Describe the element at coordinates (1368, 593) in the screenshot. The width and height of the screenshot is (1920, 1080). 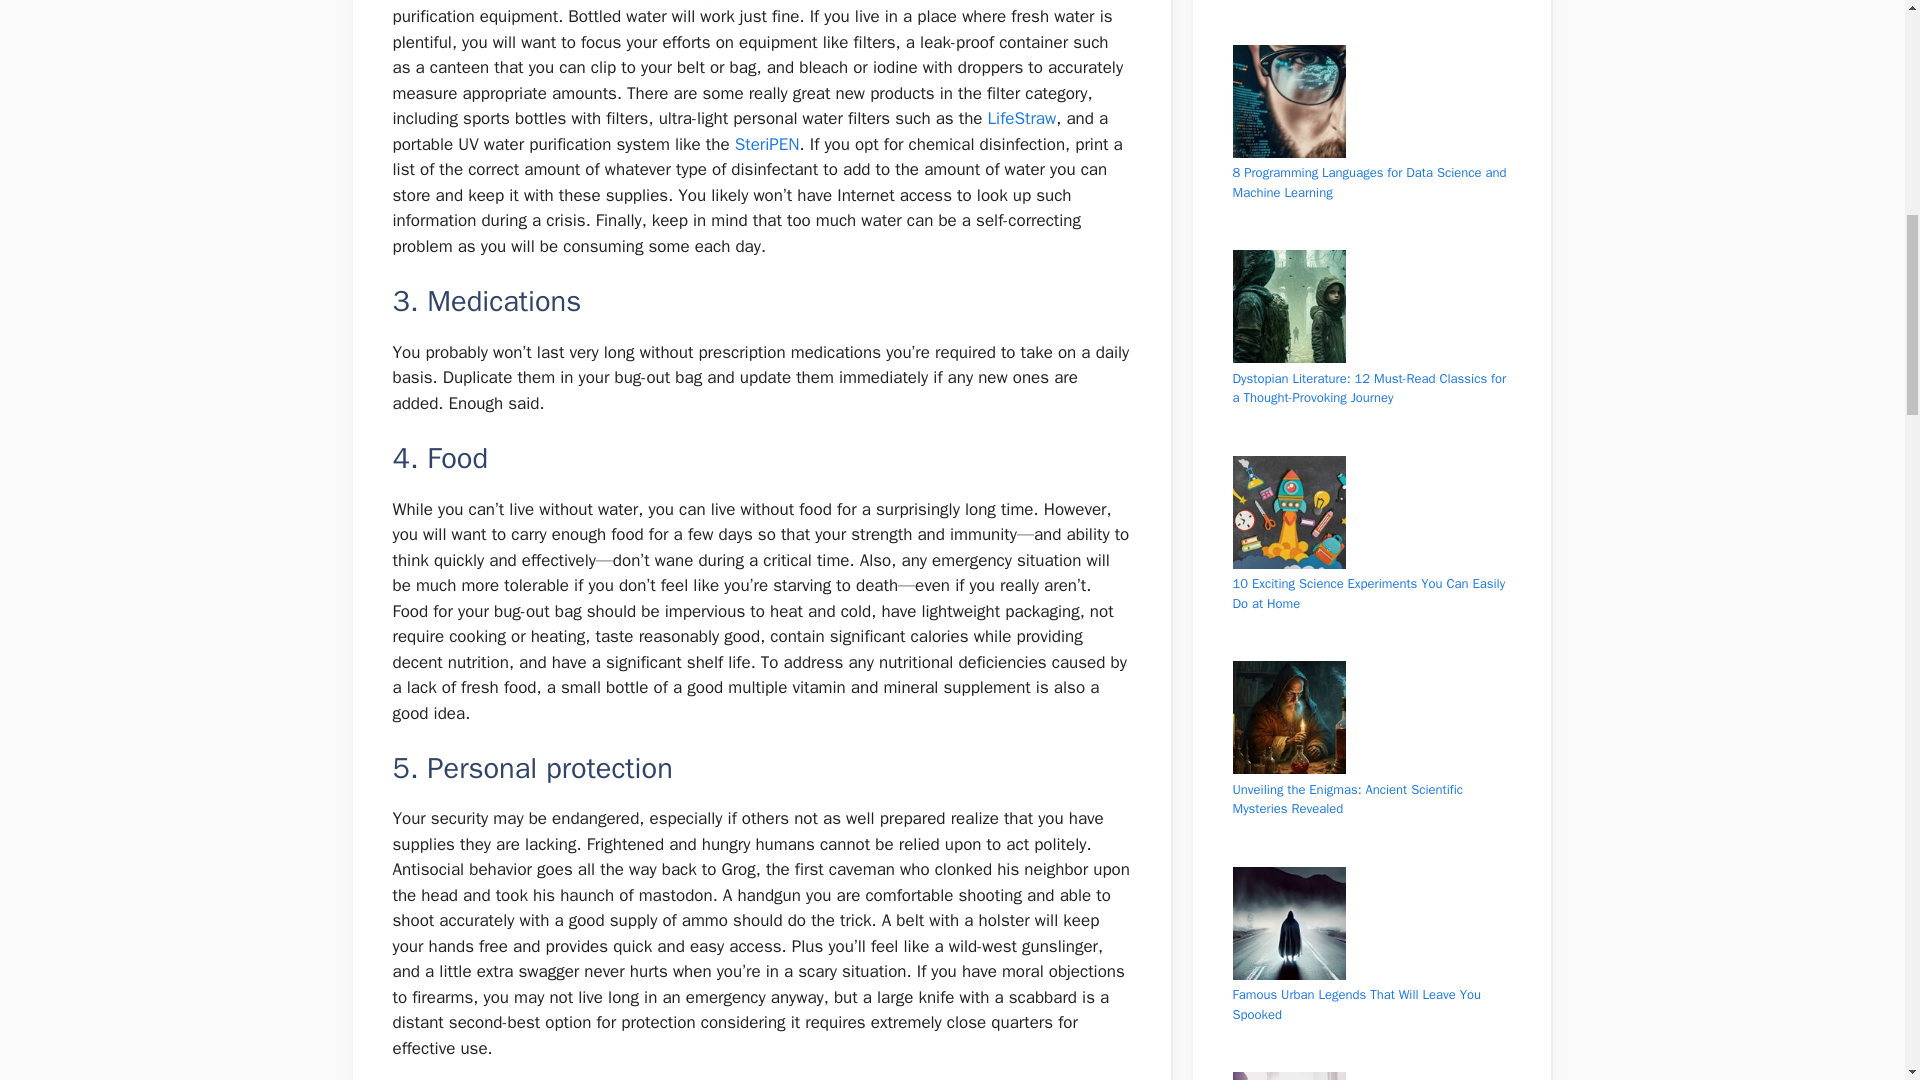
I see `10 Exciting Science Experiments You Can Easily Do at Home` at that location.